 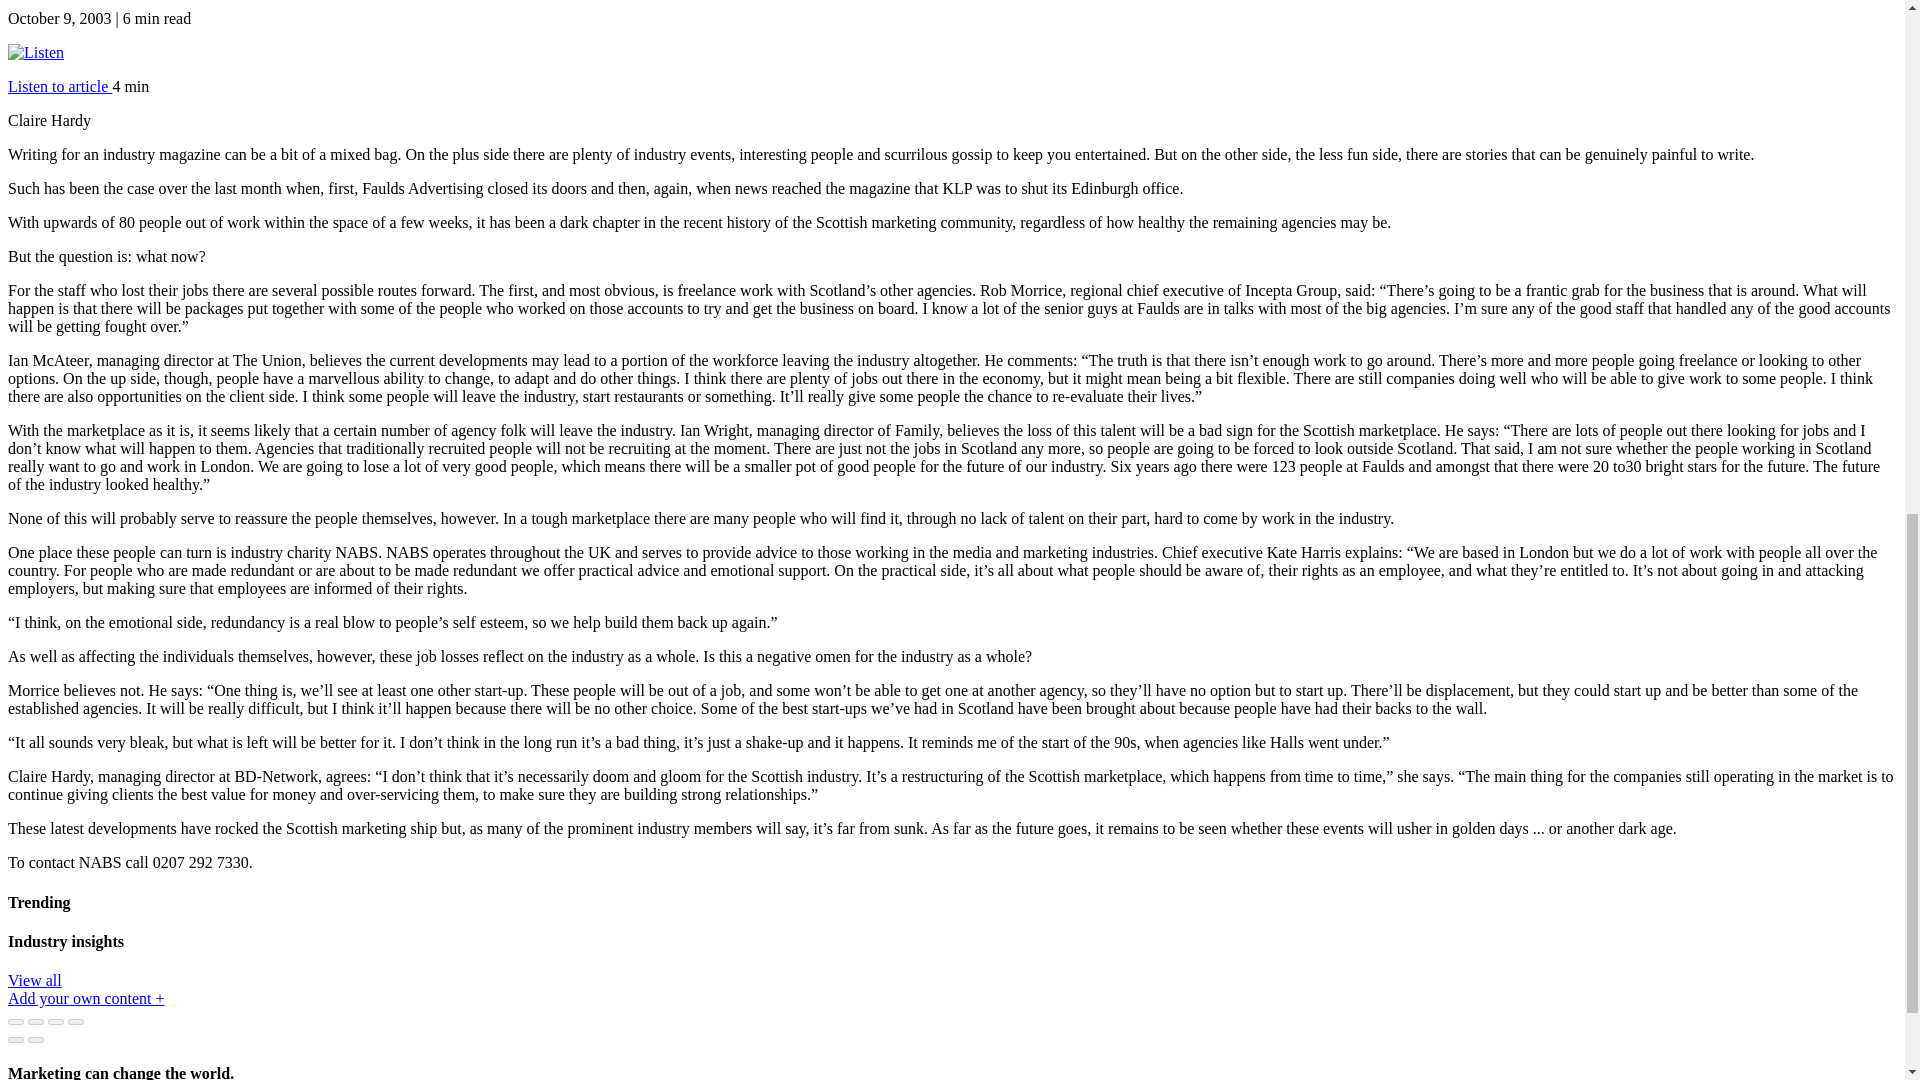 I want to click on Share, so click(x=36, y=1022).